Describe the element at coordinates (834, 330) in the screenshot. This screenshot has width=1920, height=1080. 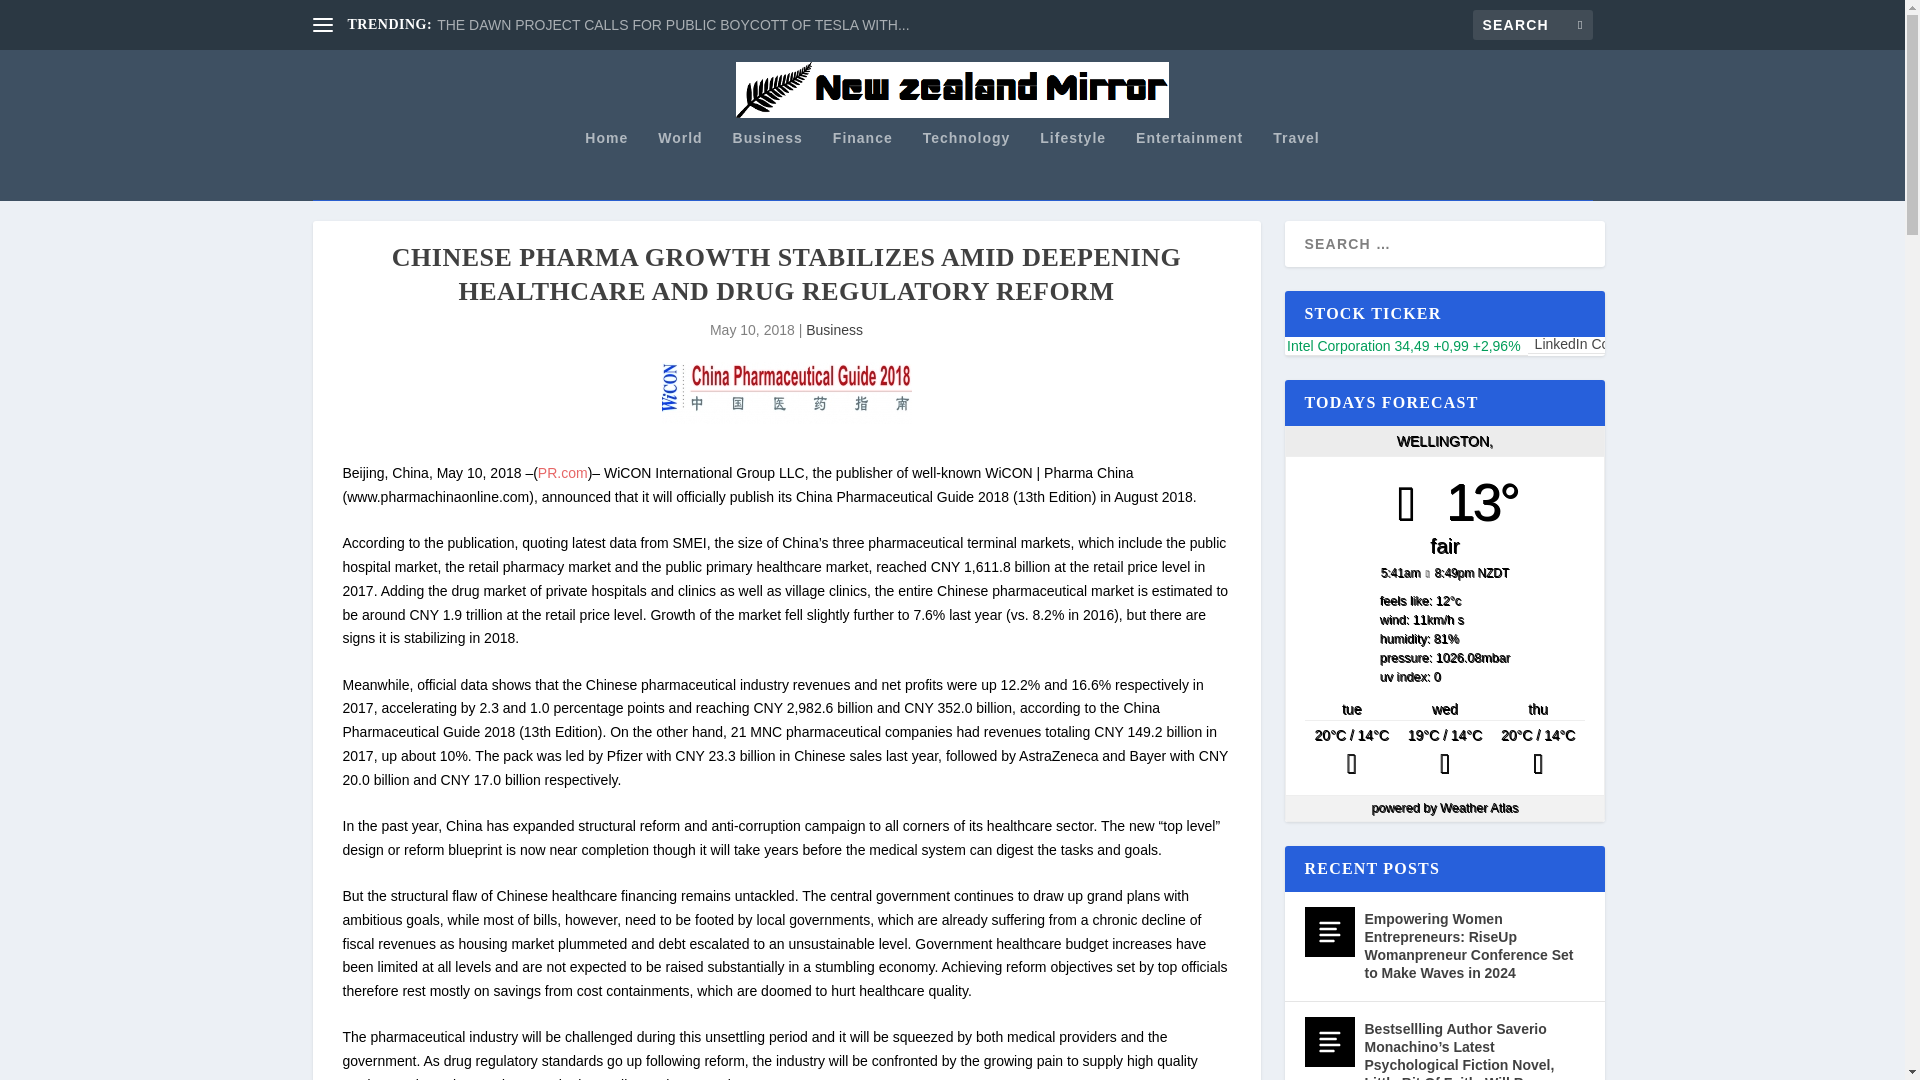
I see `Business` at that location.